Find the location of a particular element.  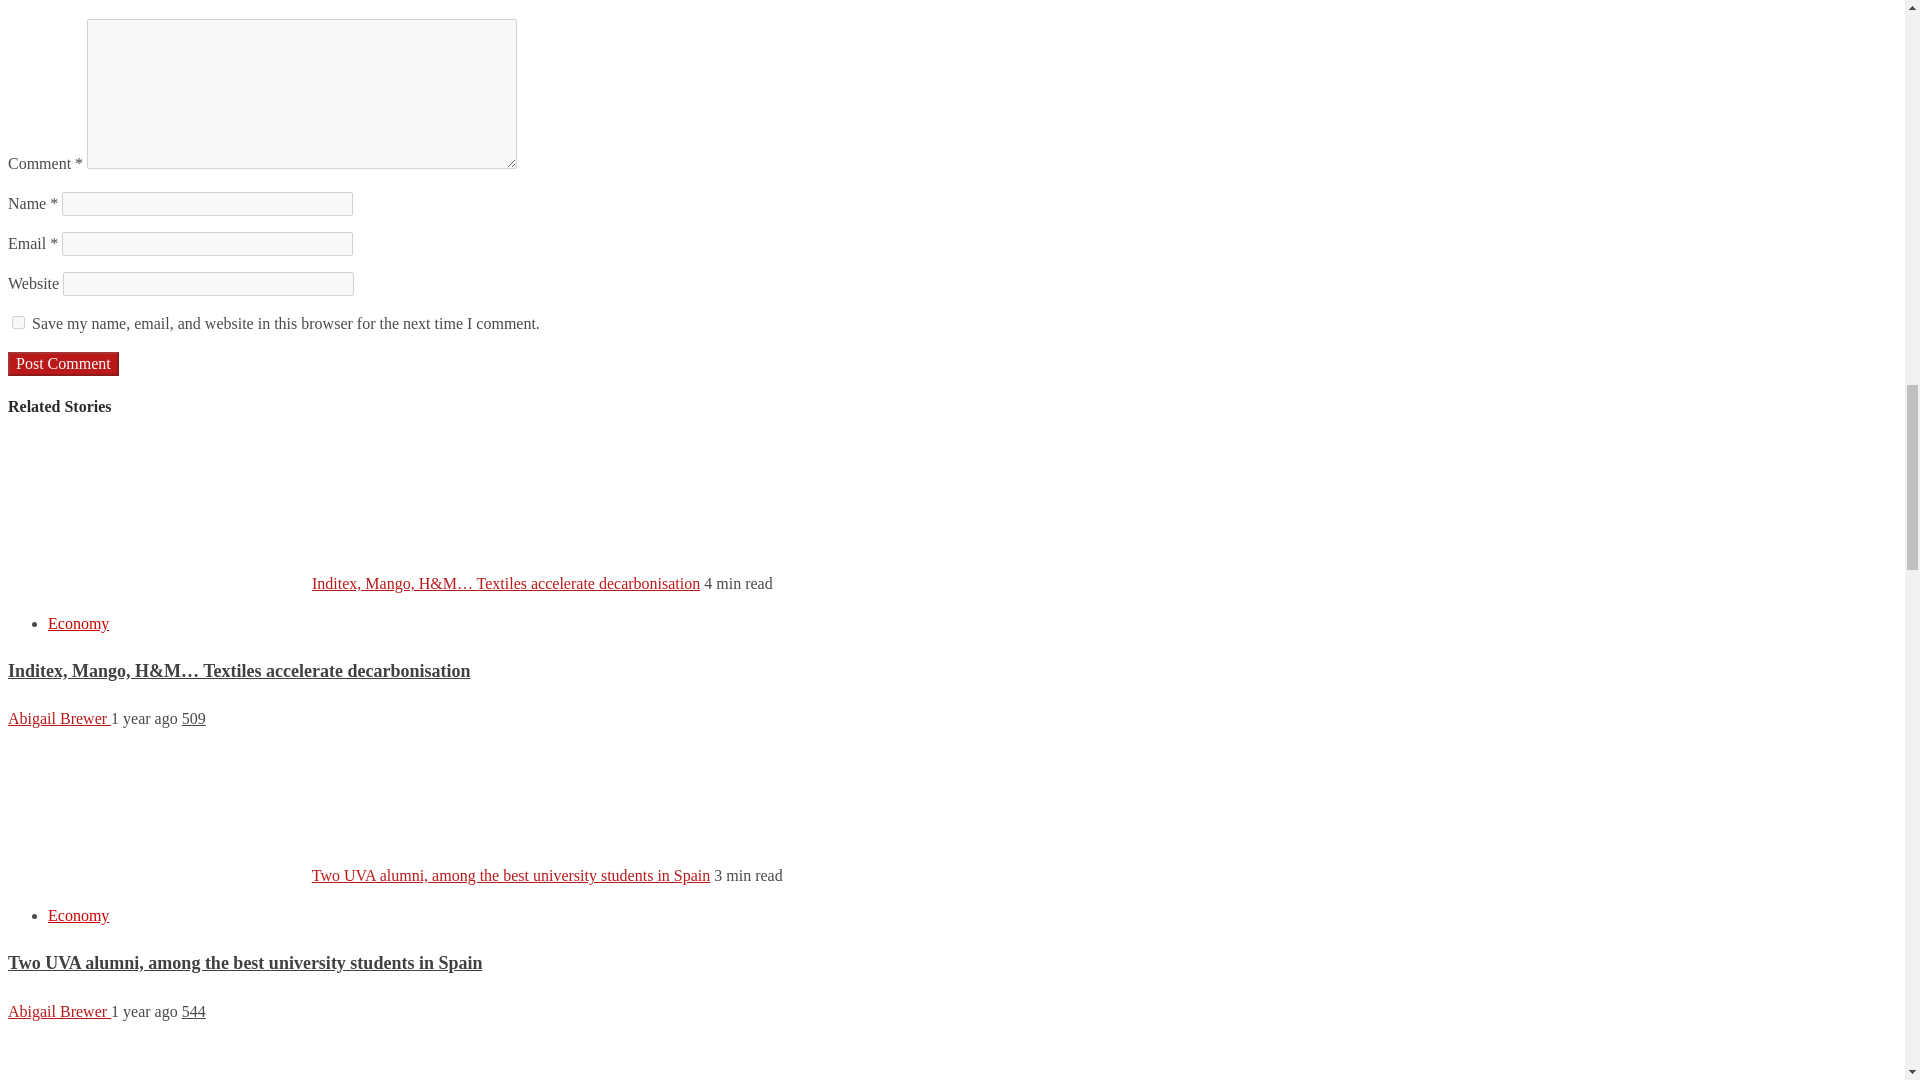

Post Comment is located at coordinates (63, 364).